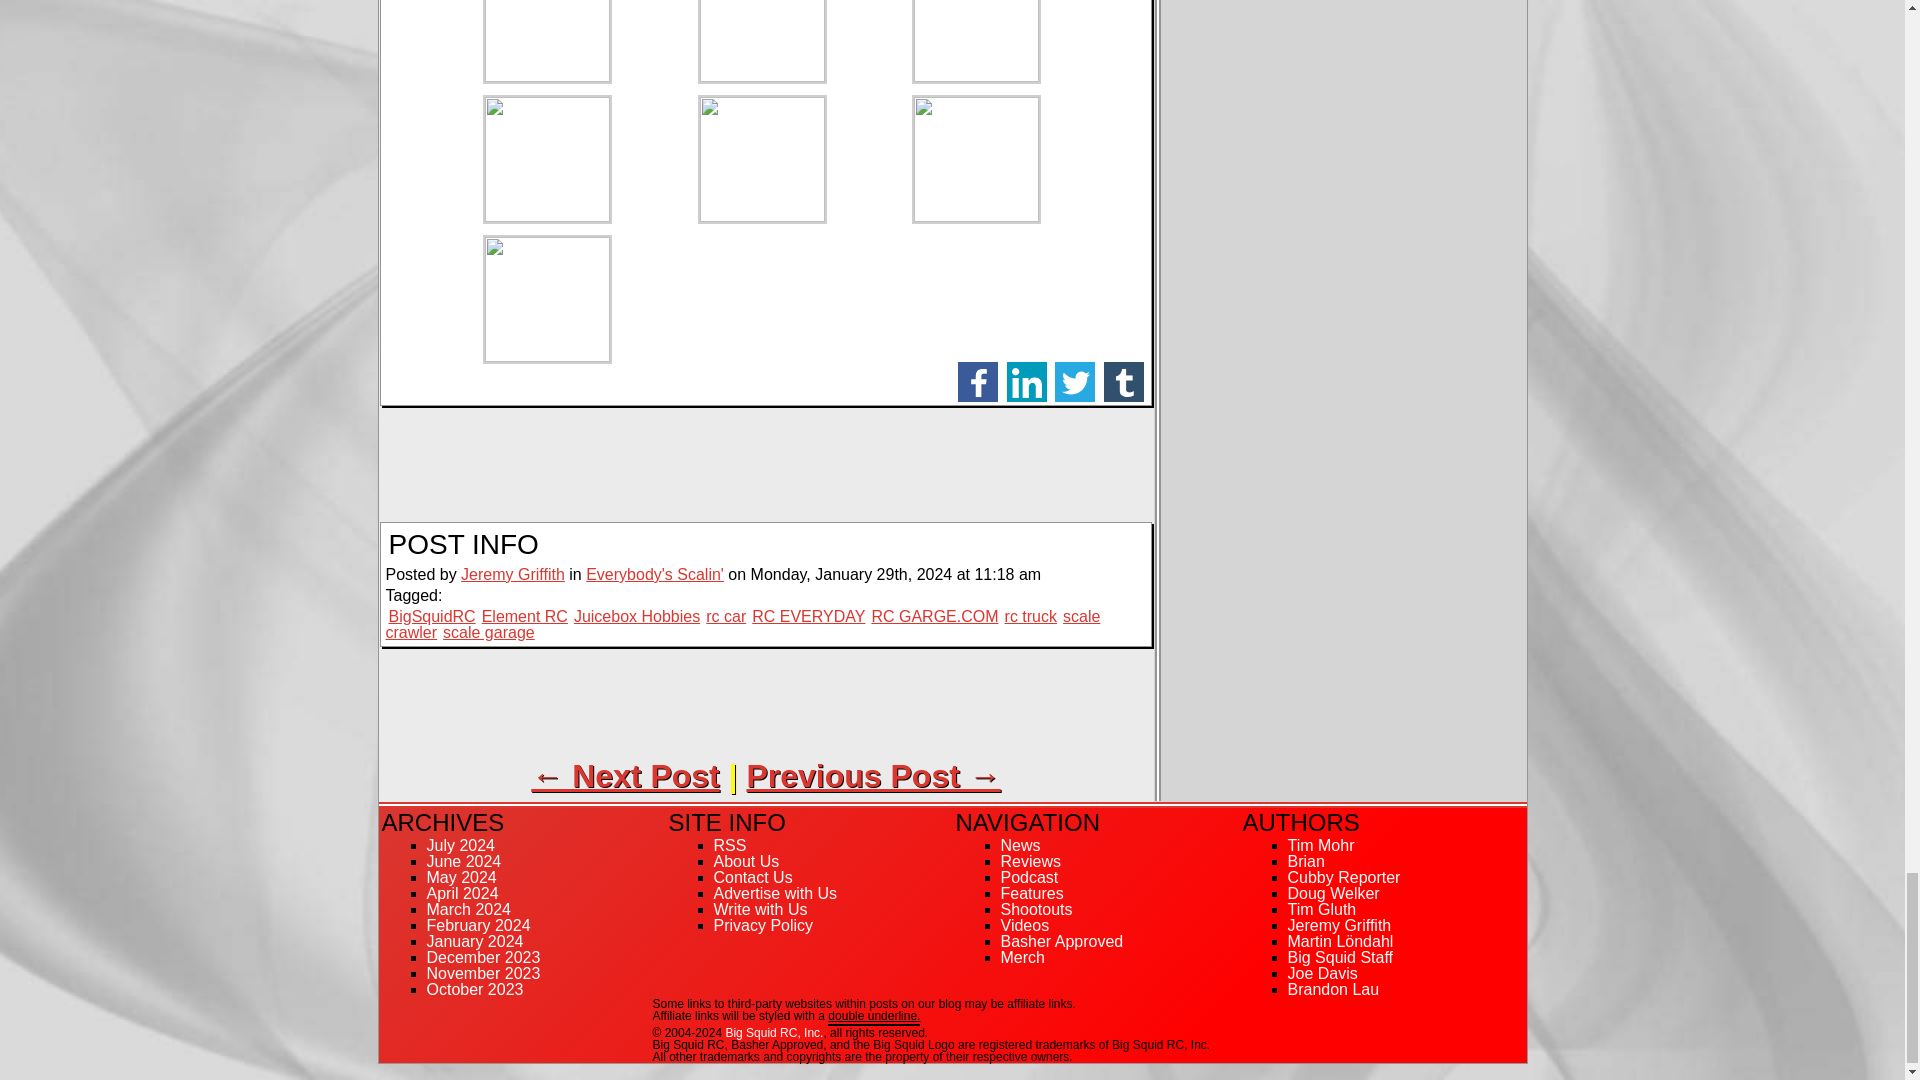 The width and height of the screenshot is (1920, 1080). What do you see at coordinates (430, 616) in the screenshot?
I see `BigSquidRC` at bounding box center [430, 616].